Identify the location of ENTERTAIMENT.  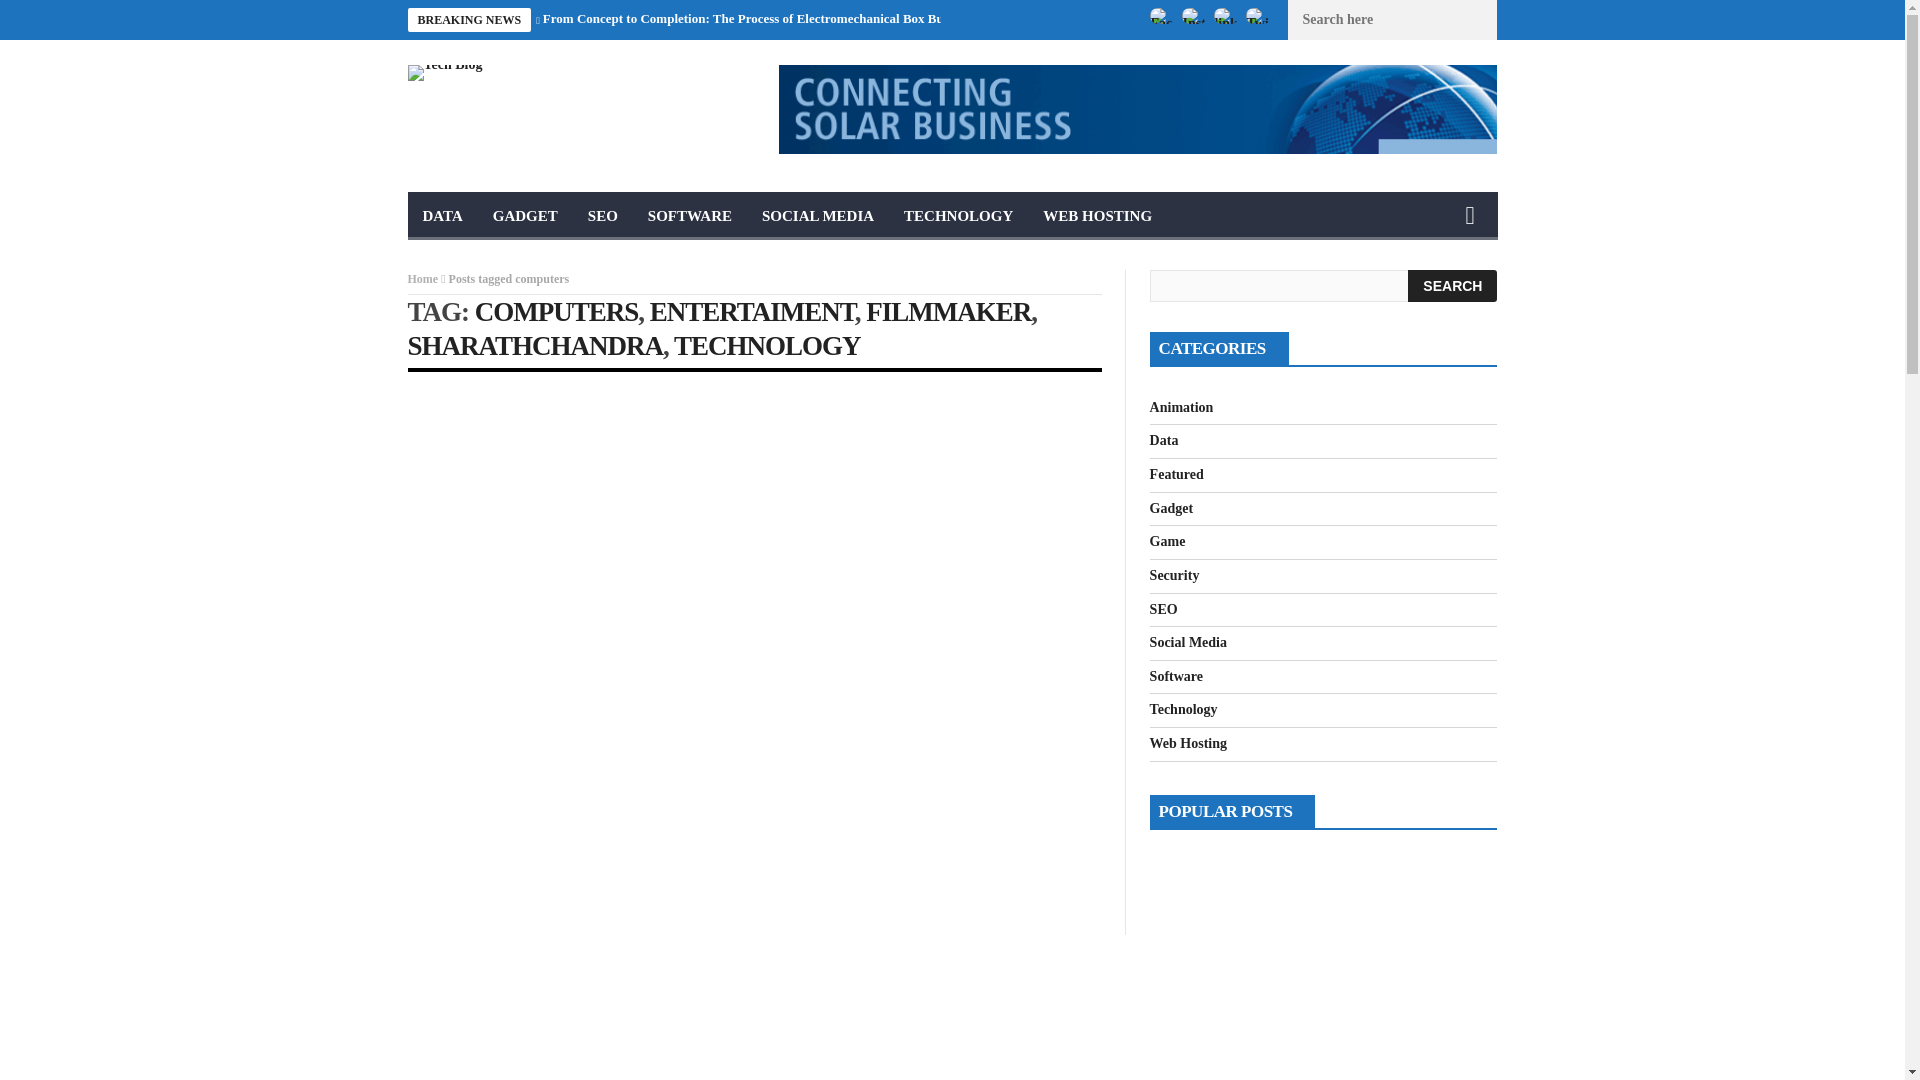
(752, 312).